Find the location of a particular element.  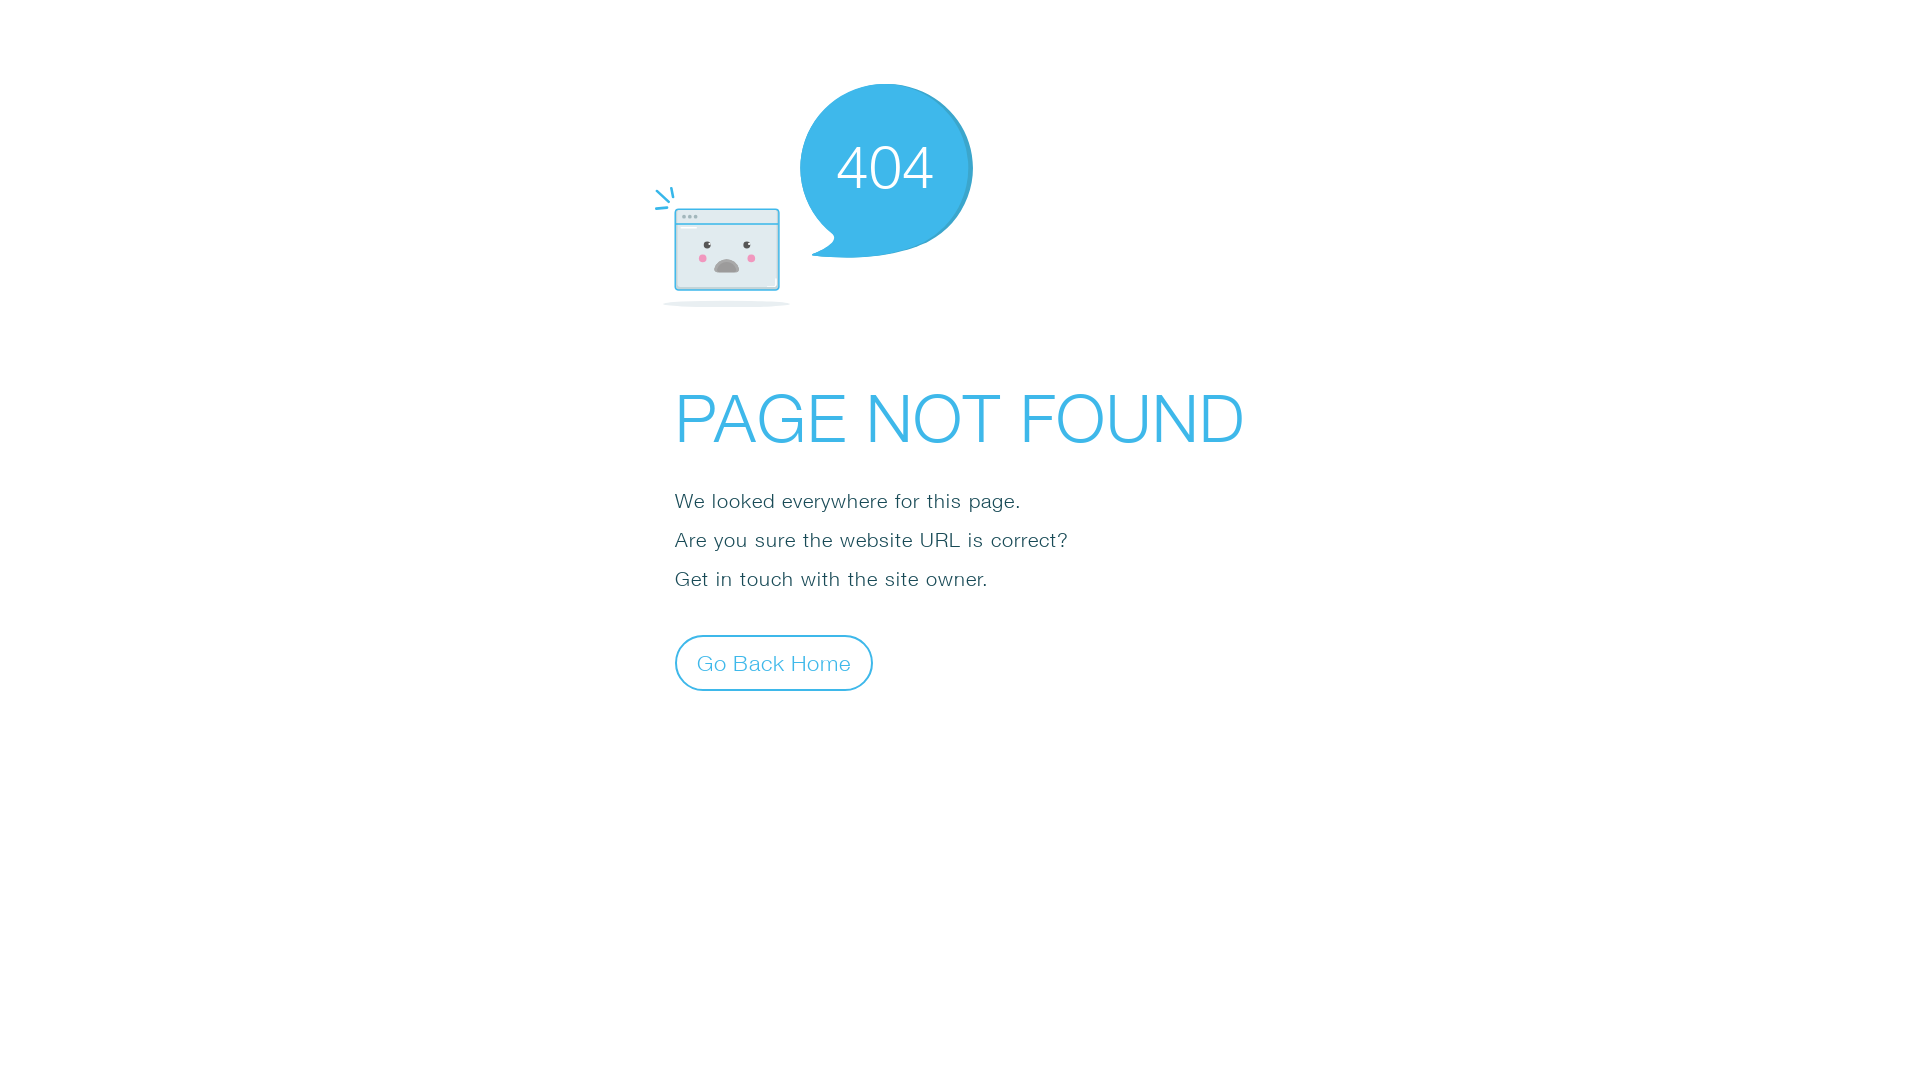

Go Back Home is located at coordinates (774, 662).